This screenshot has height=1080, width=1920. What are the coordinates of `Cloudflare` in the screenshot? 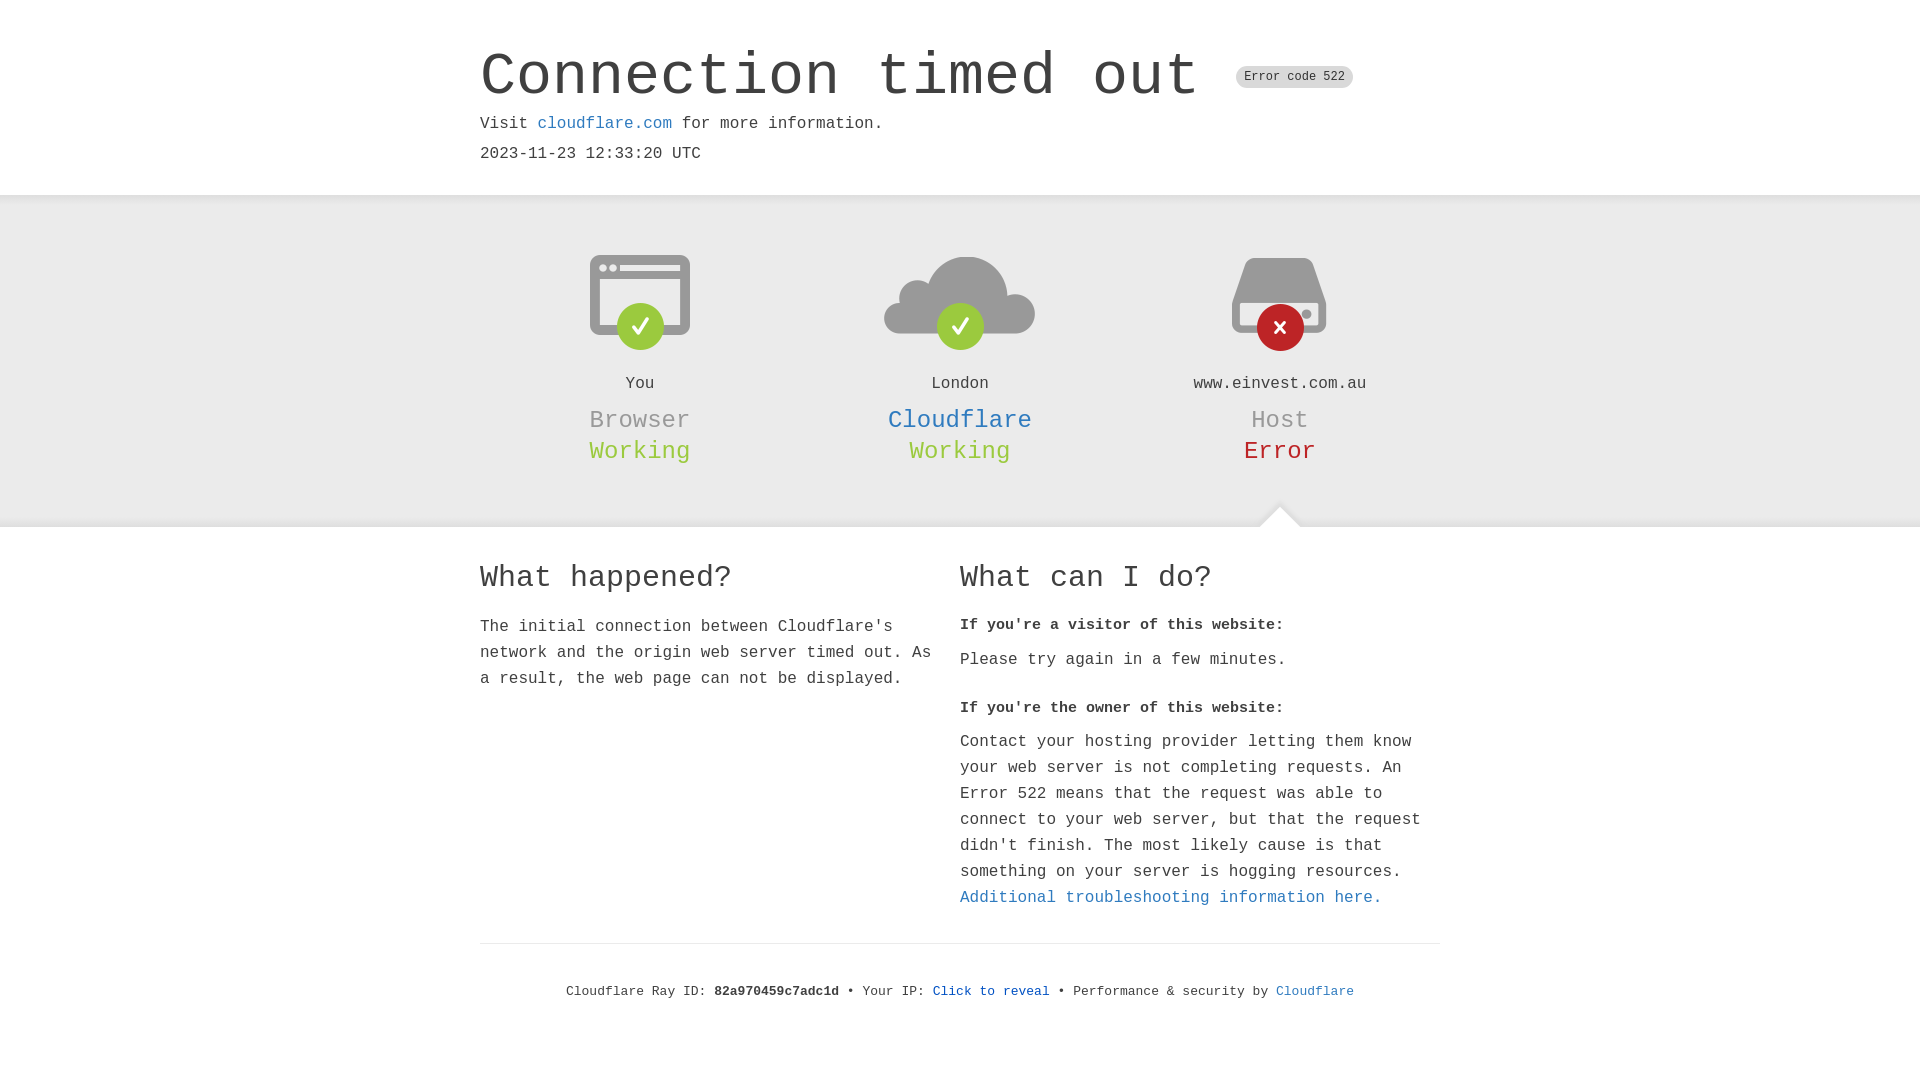 It's located at (960, 420).